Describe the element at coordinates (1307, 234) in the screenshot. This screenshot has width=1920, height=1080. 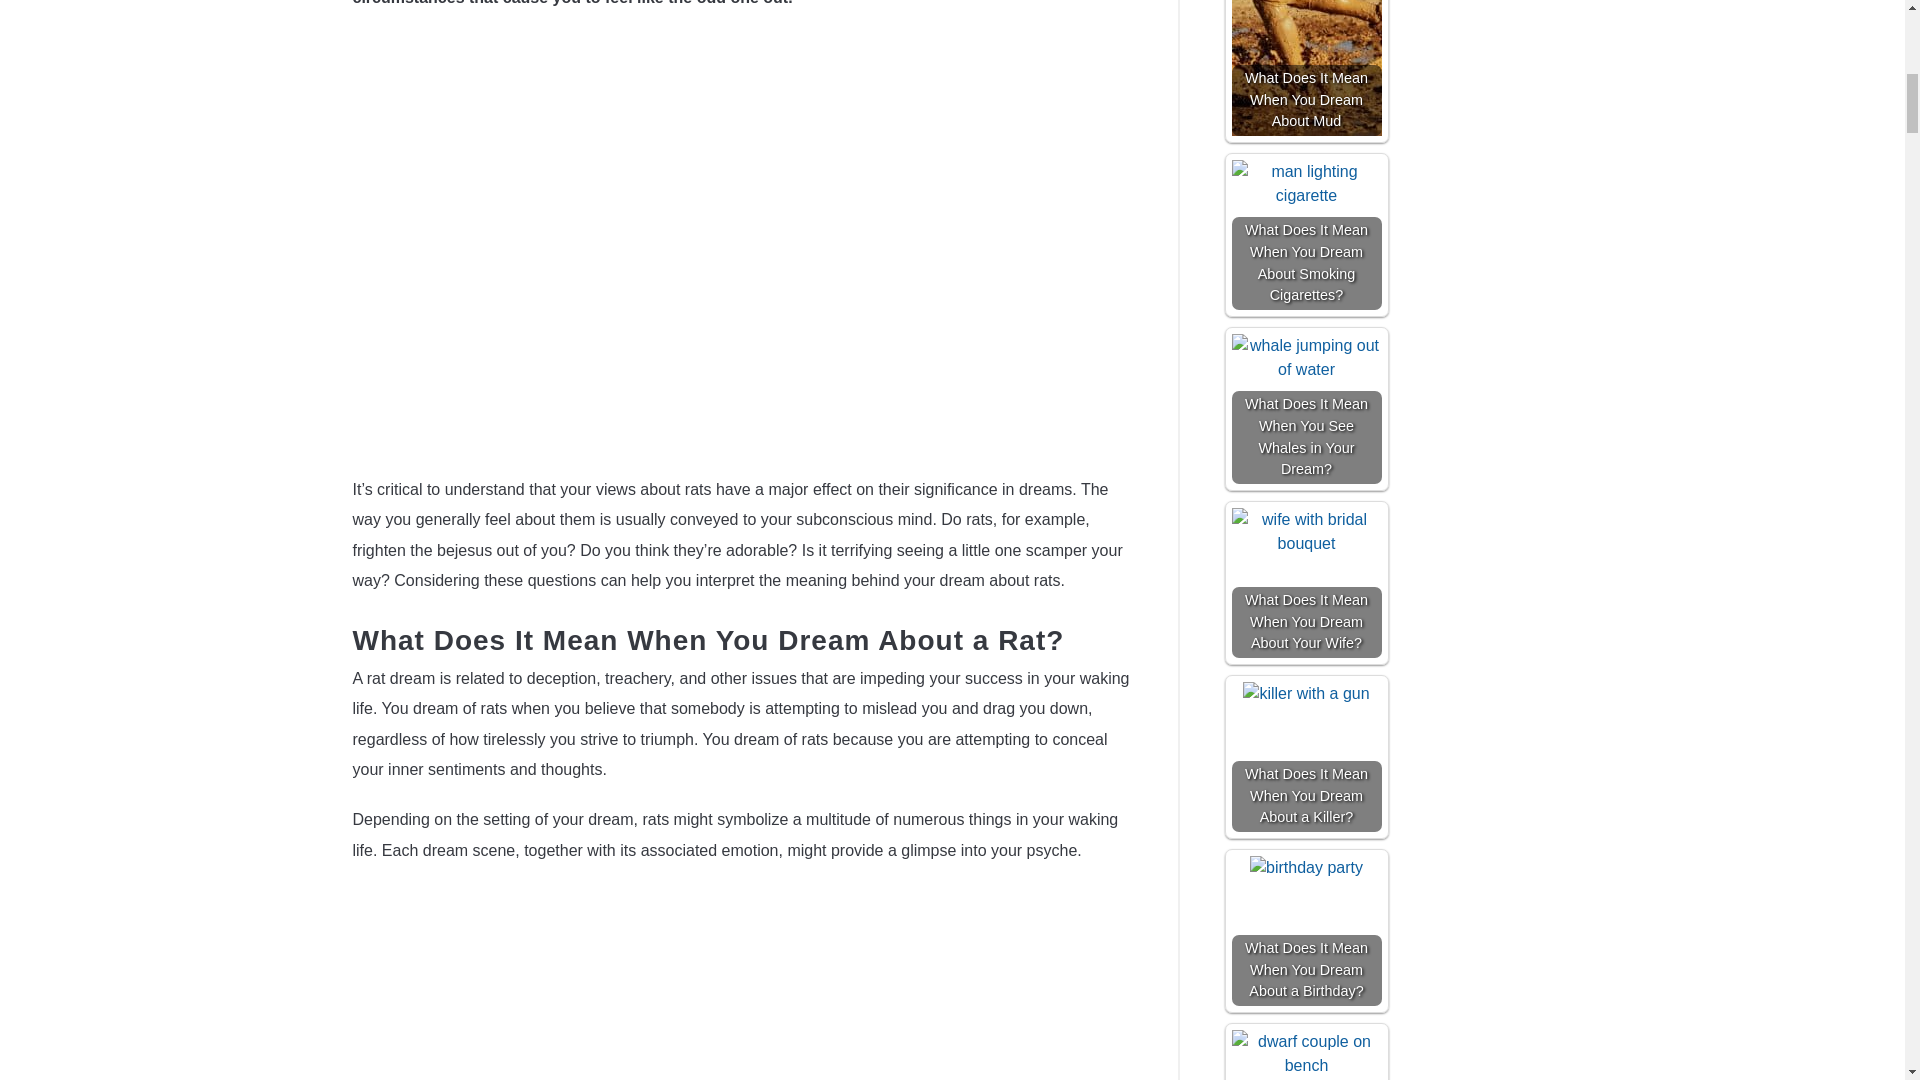
I see `What Does It Mean When You Dream About Smoking Cigarettes?` at that location.